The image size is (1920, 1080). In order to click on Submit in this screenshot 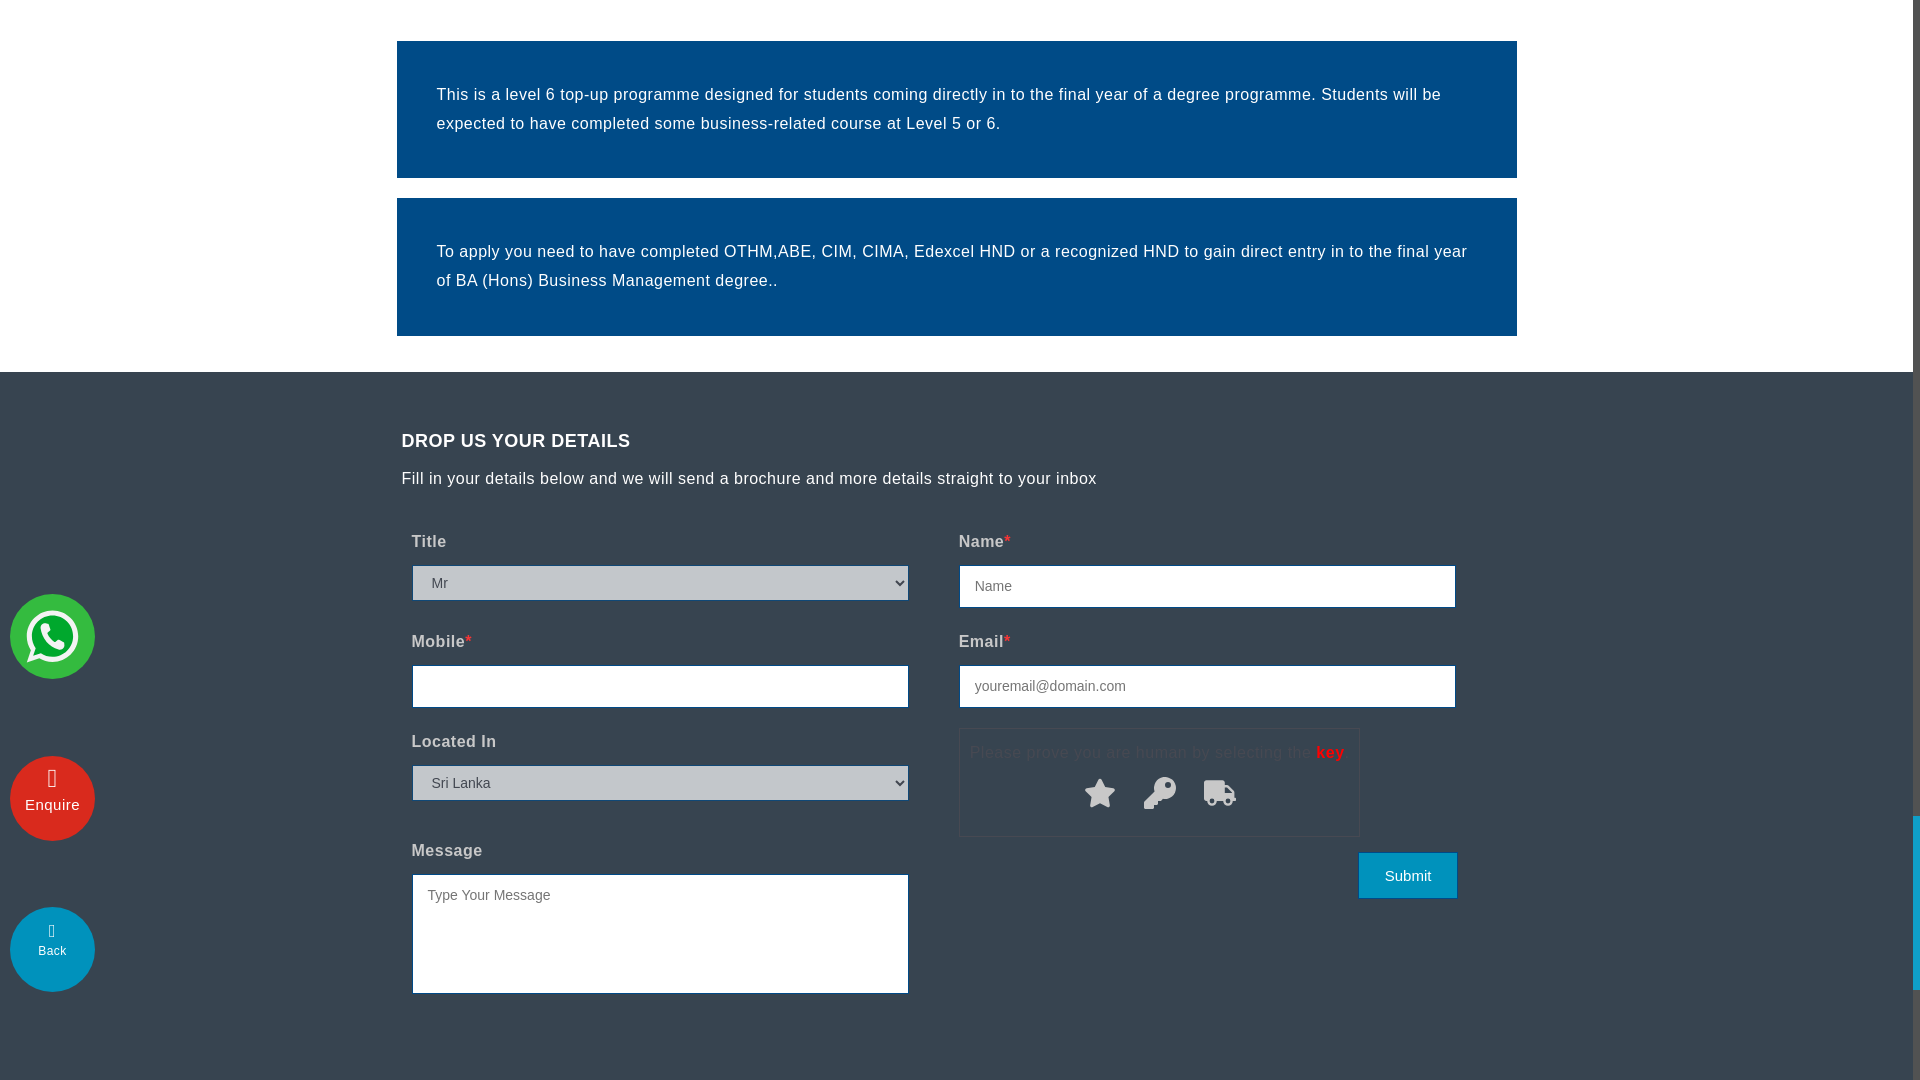, I will do `click(1407, 875)`.